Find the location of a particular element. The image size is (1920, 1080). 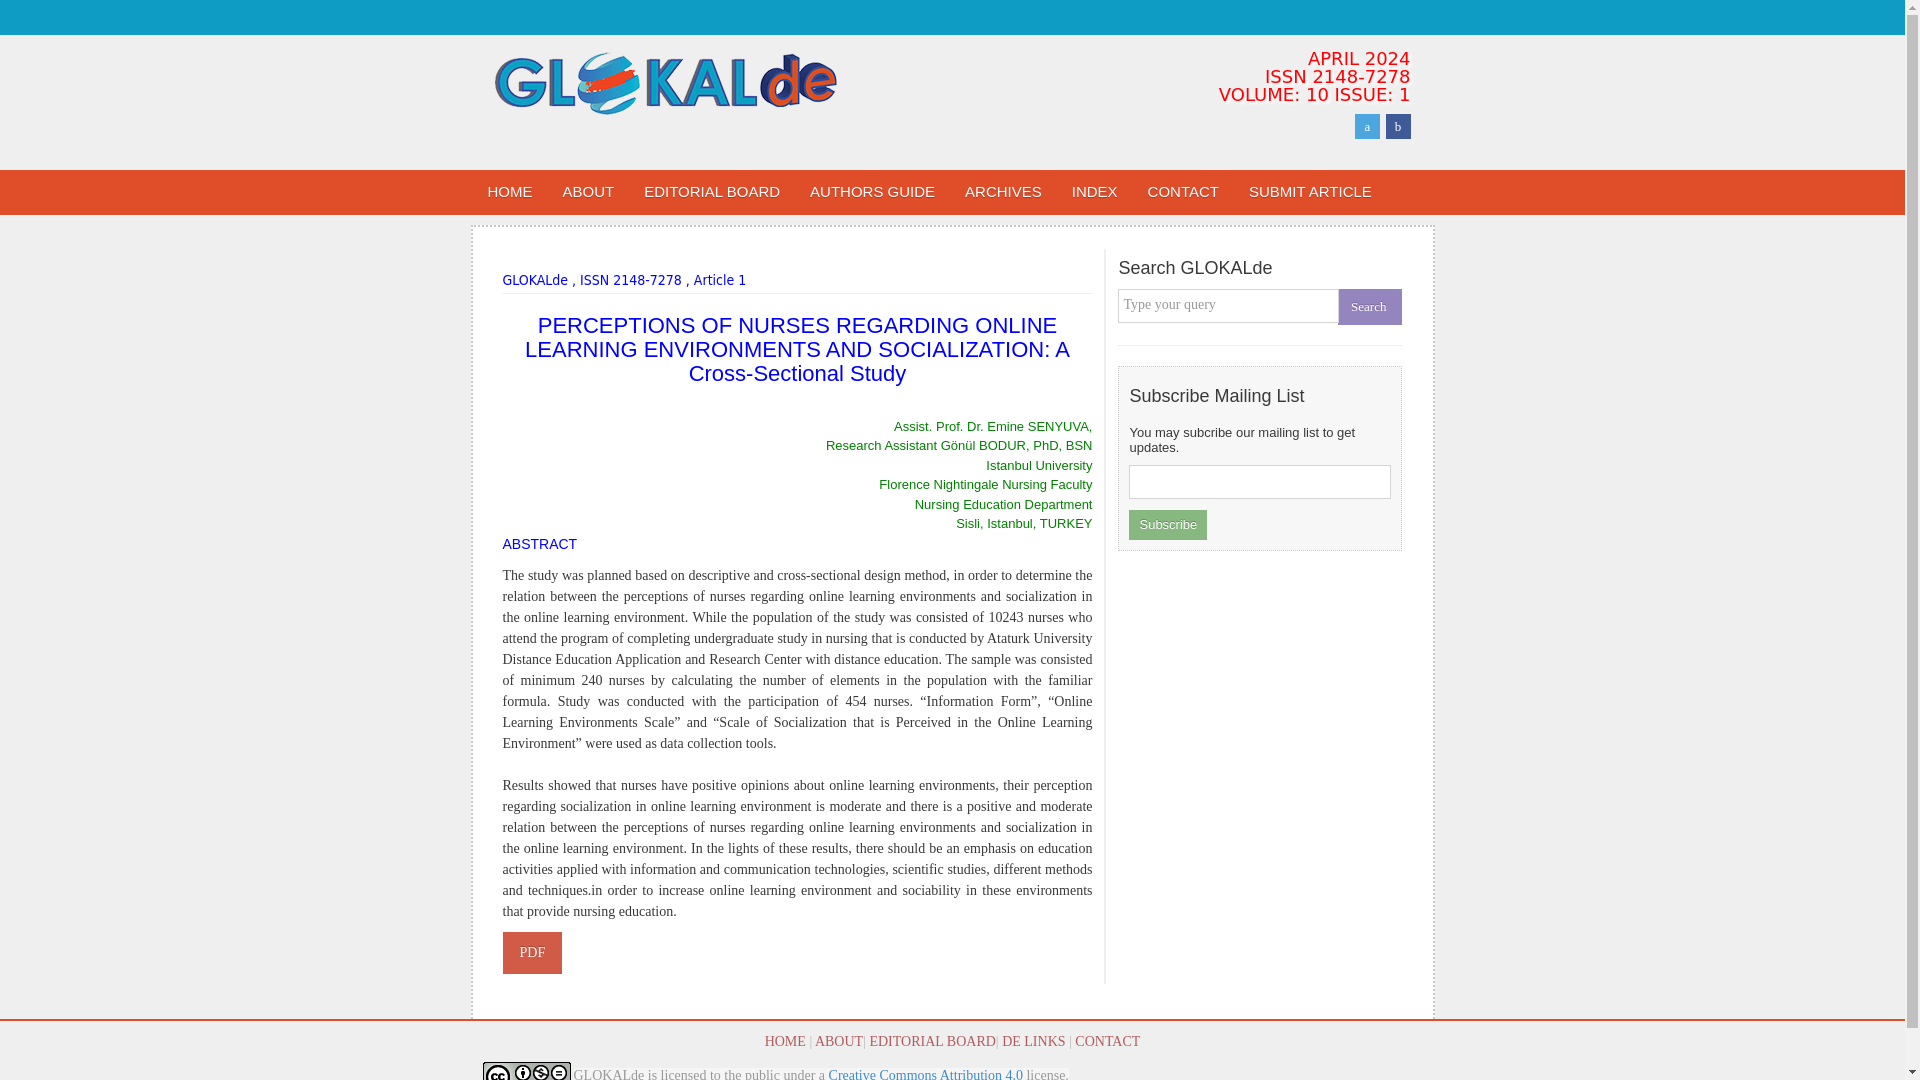

PDF is located at coordinates (532, 953).